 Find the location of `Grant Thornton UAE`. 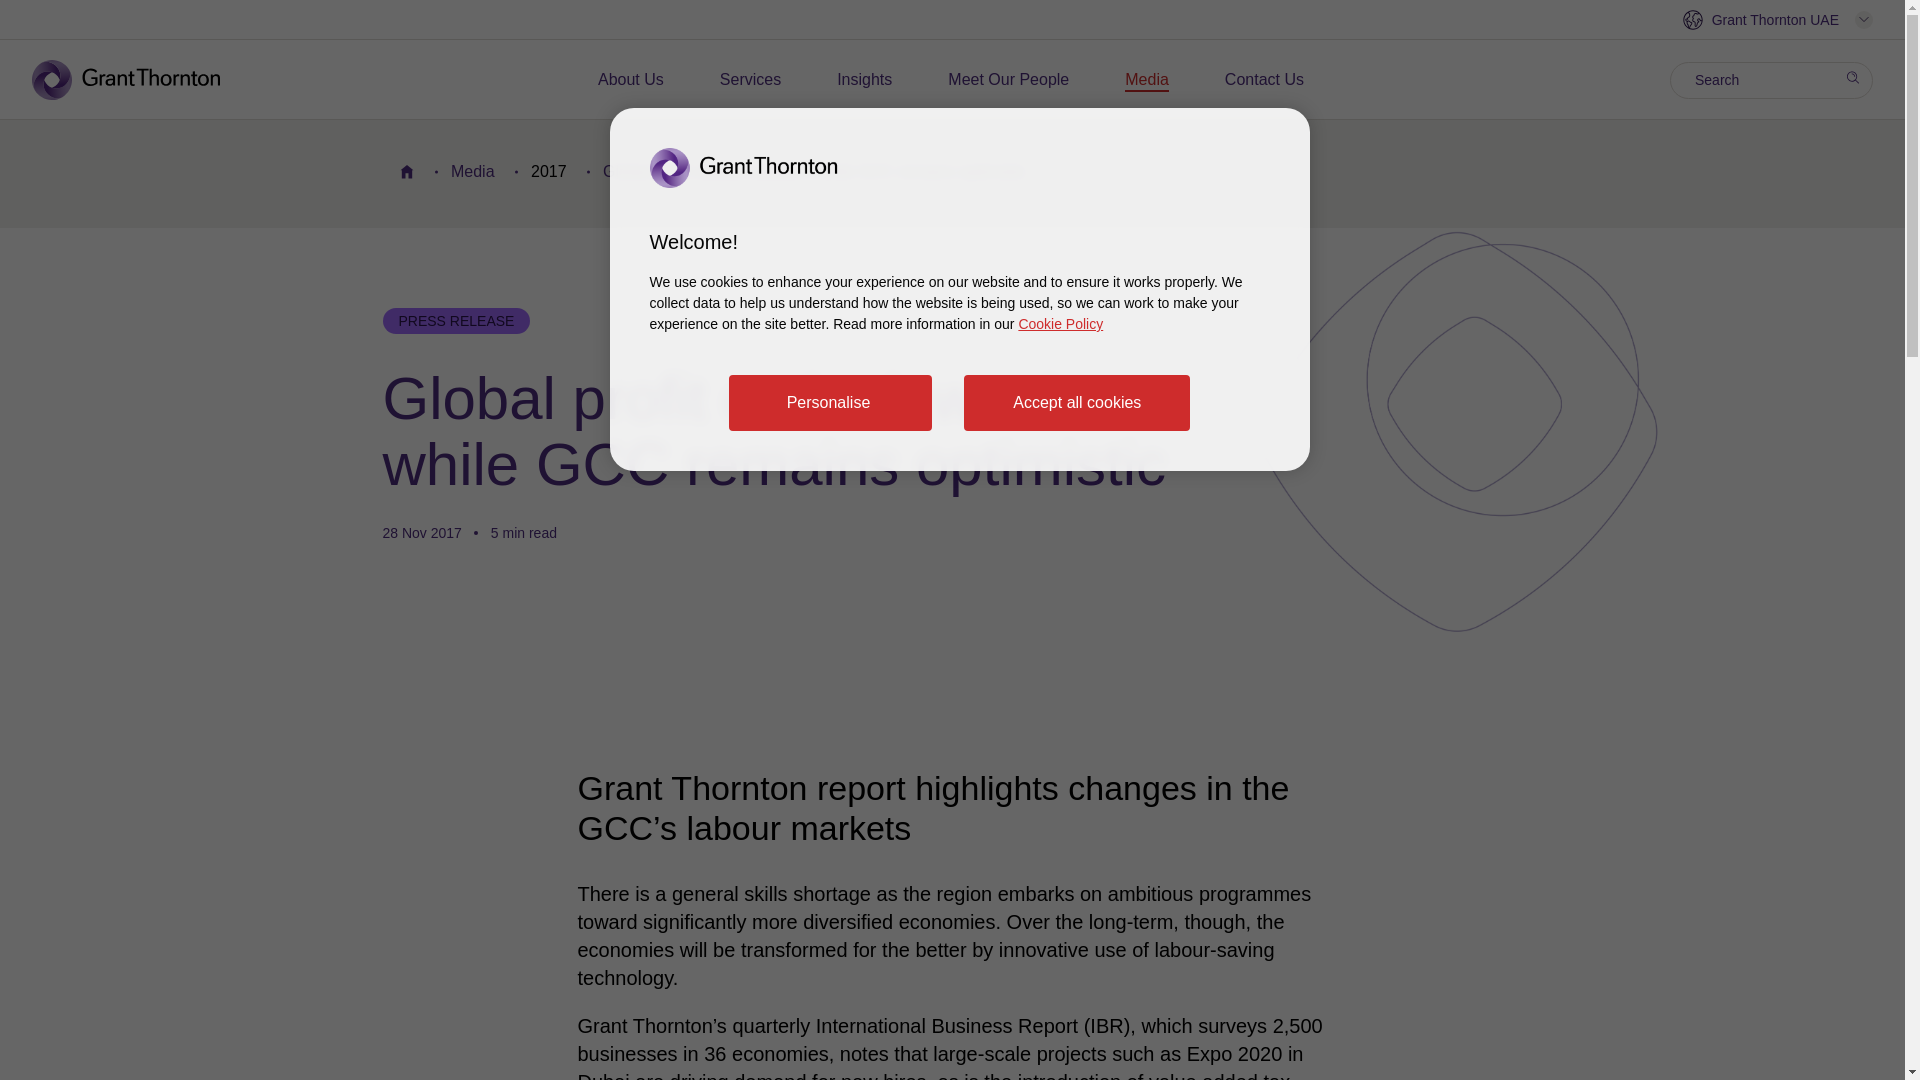

Grant Thornton UAE is located at coordinates (1777, 20).